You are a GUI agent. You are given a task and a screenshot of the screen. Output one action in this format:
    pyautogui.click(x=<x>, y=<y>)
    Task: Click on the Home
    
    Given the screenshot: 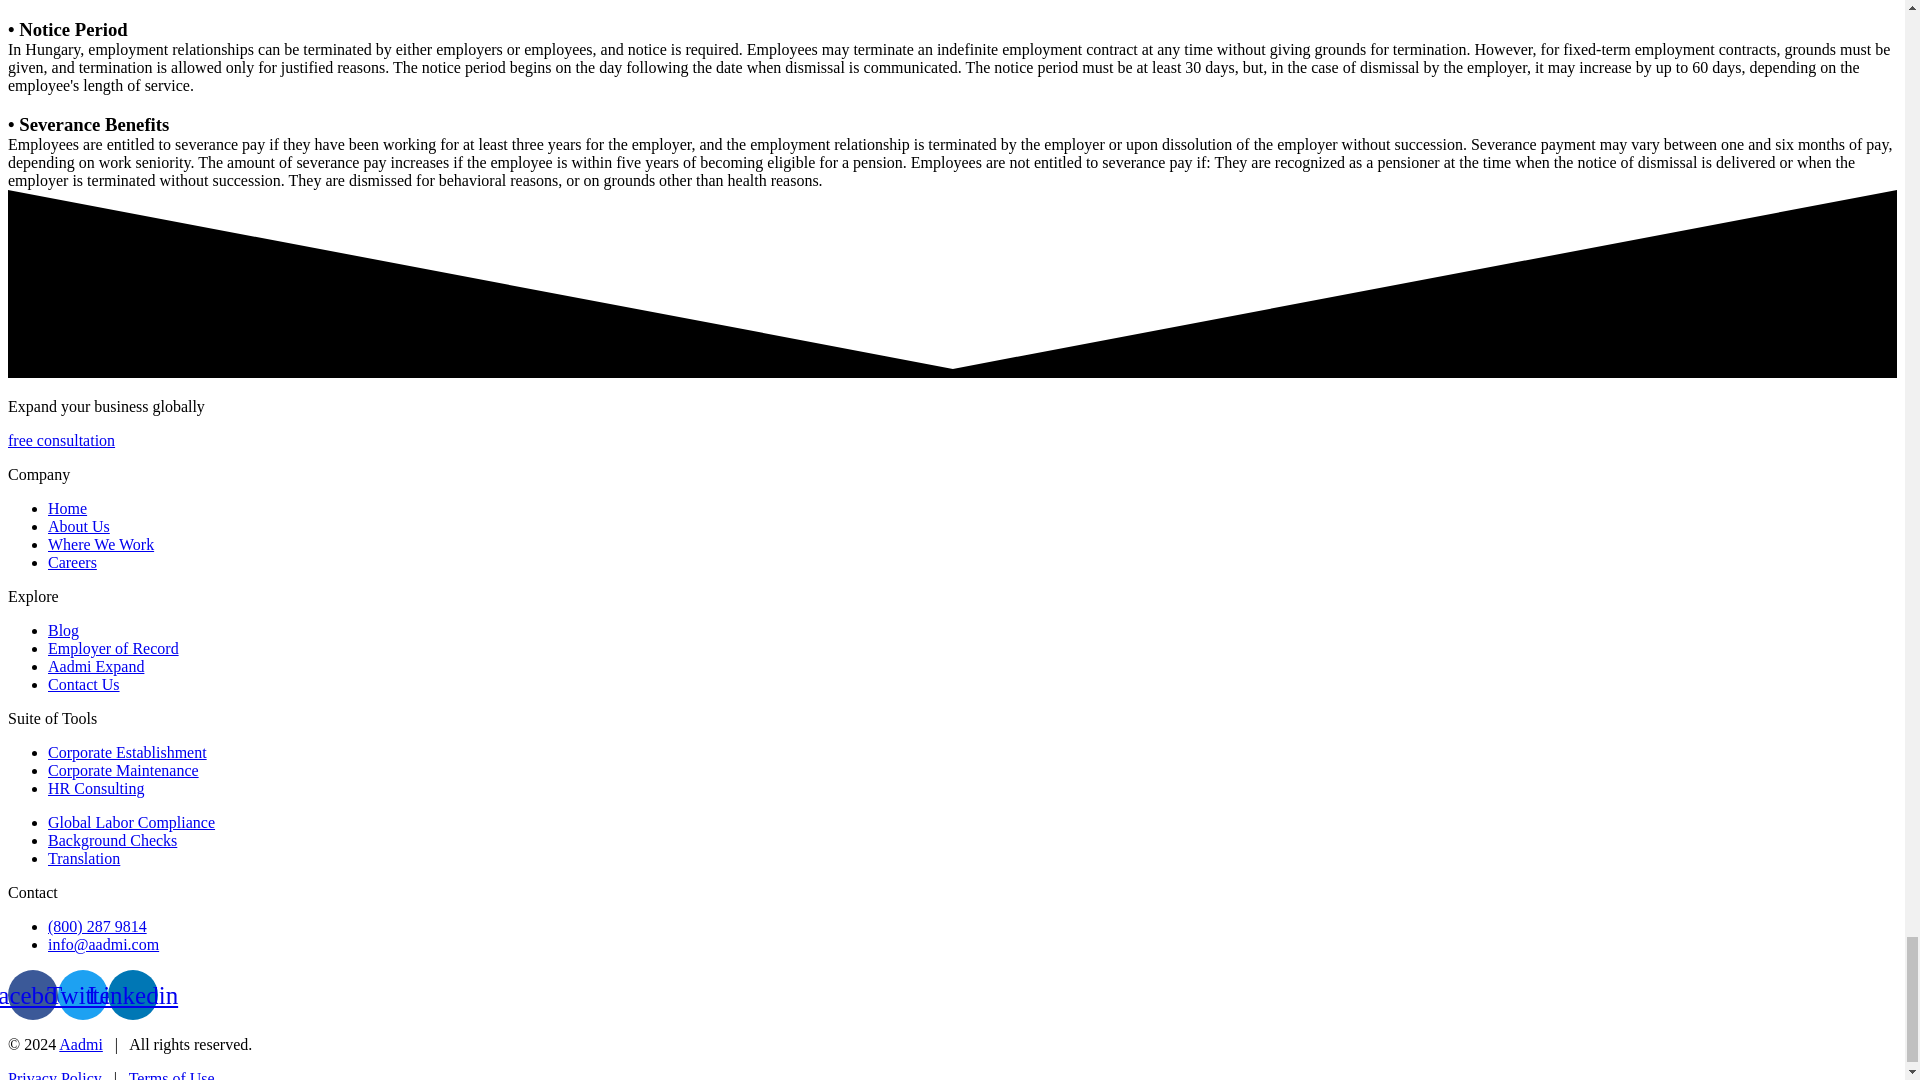 What is the action you would take?
    pyautogui.click(x=67, y=508)
    